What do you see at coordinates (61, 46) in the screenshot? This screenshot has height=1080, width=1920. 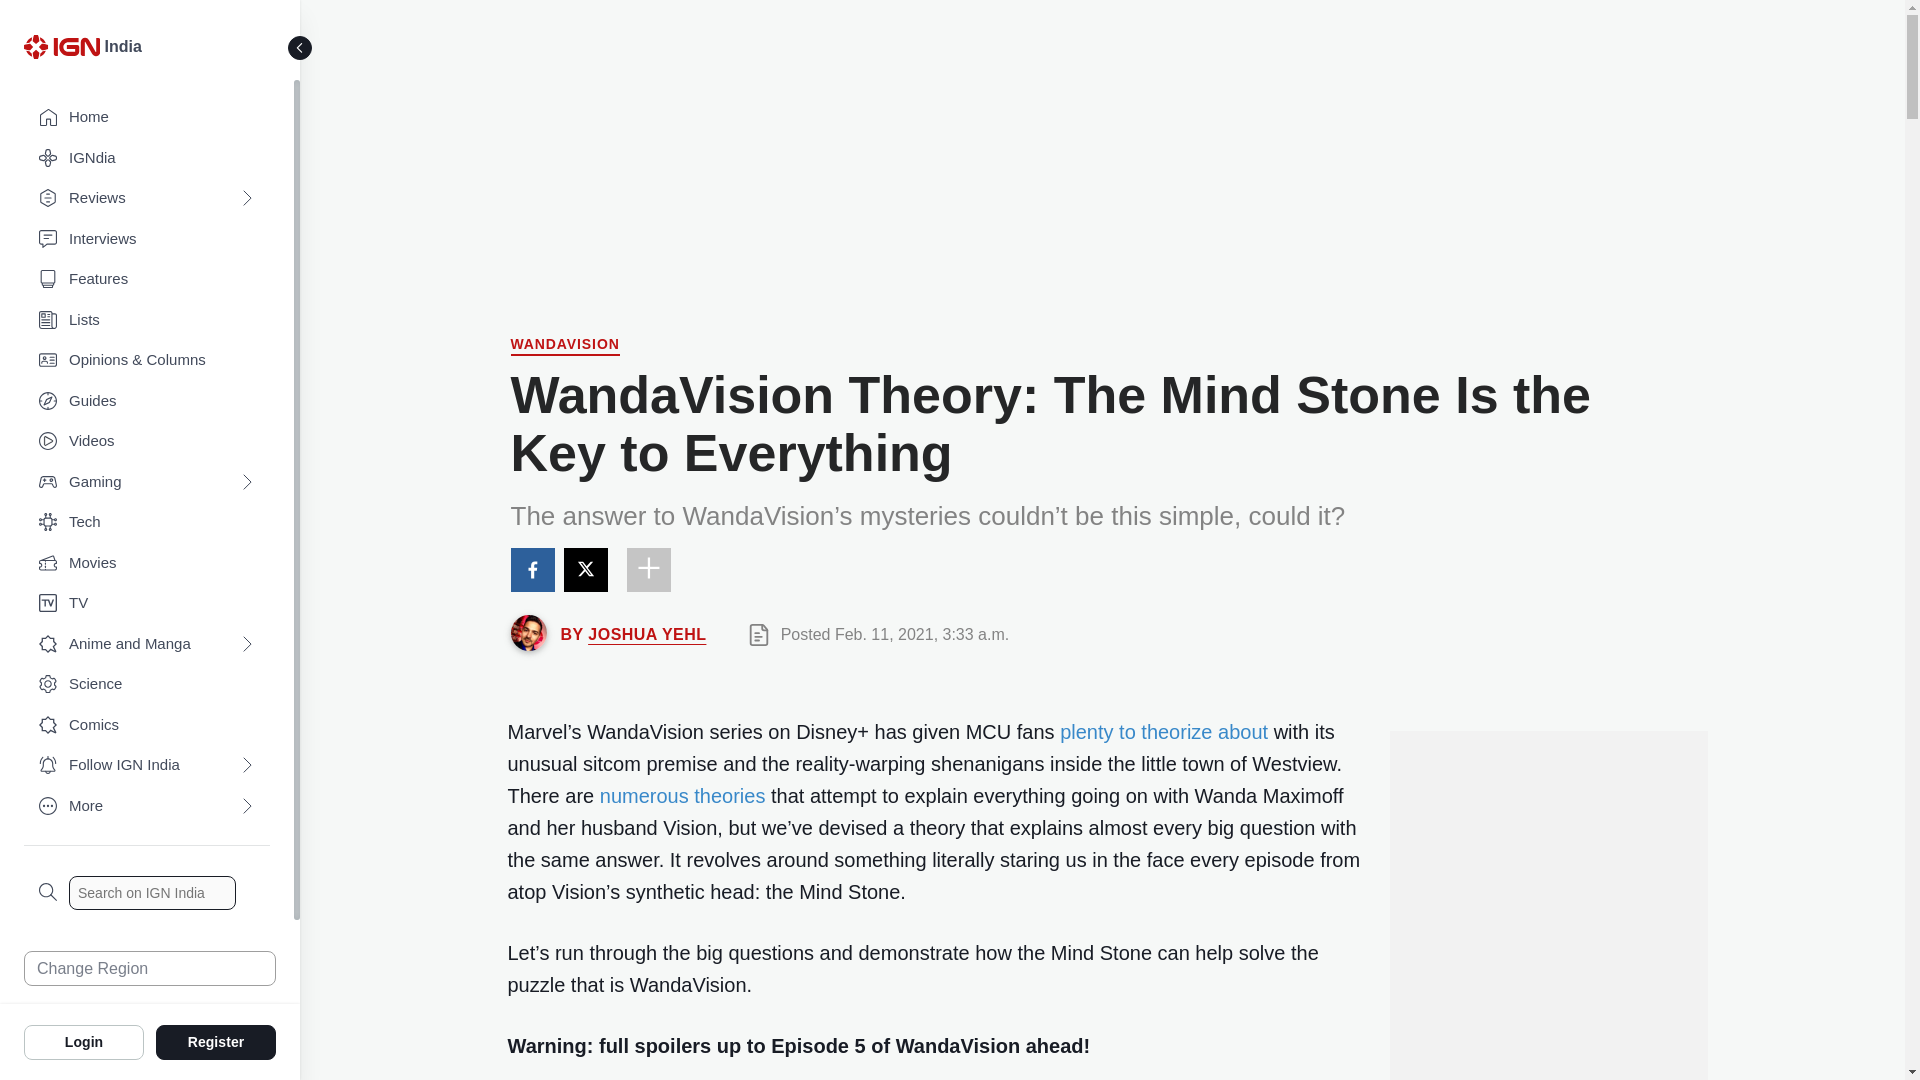 I see `IGN Logo` at bounding box center [61, 46].